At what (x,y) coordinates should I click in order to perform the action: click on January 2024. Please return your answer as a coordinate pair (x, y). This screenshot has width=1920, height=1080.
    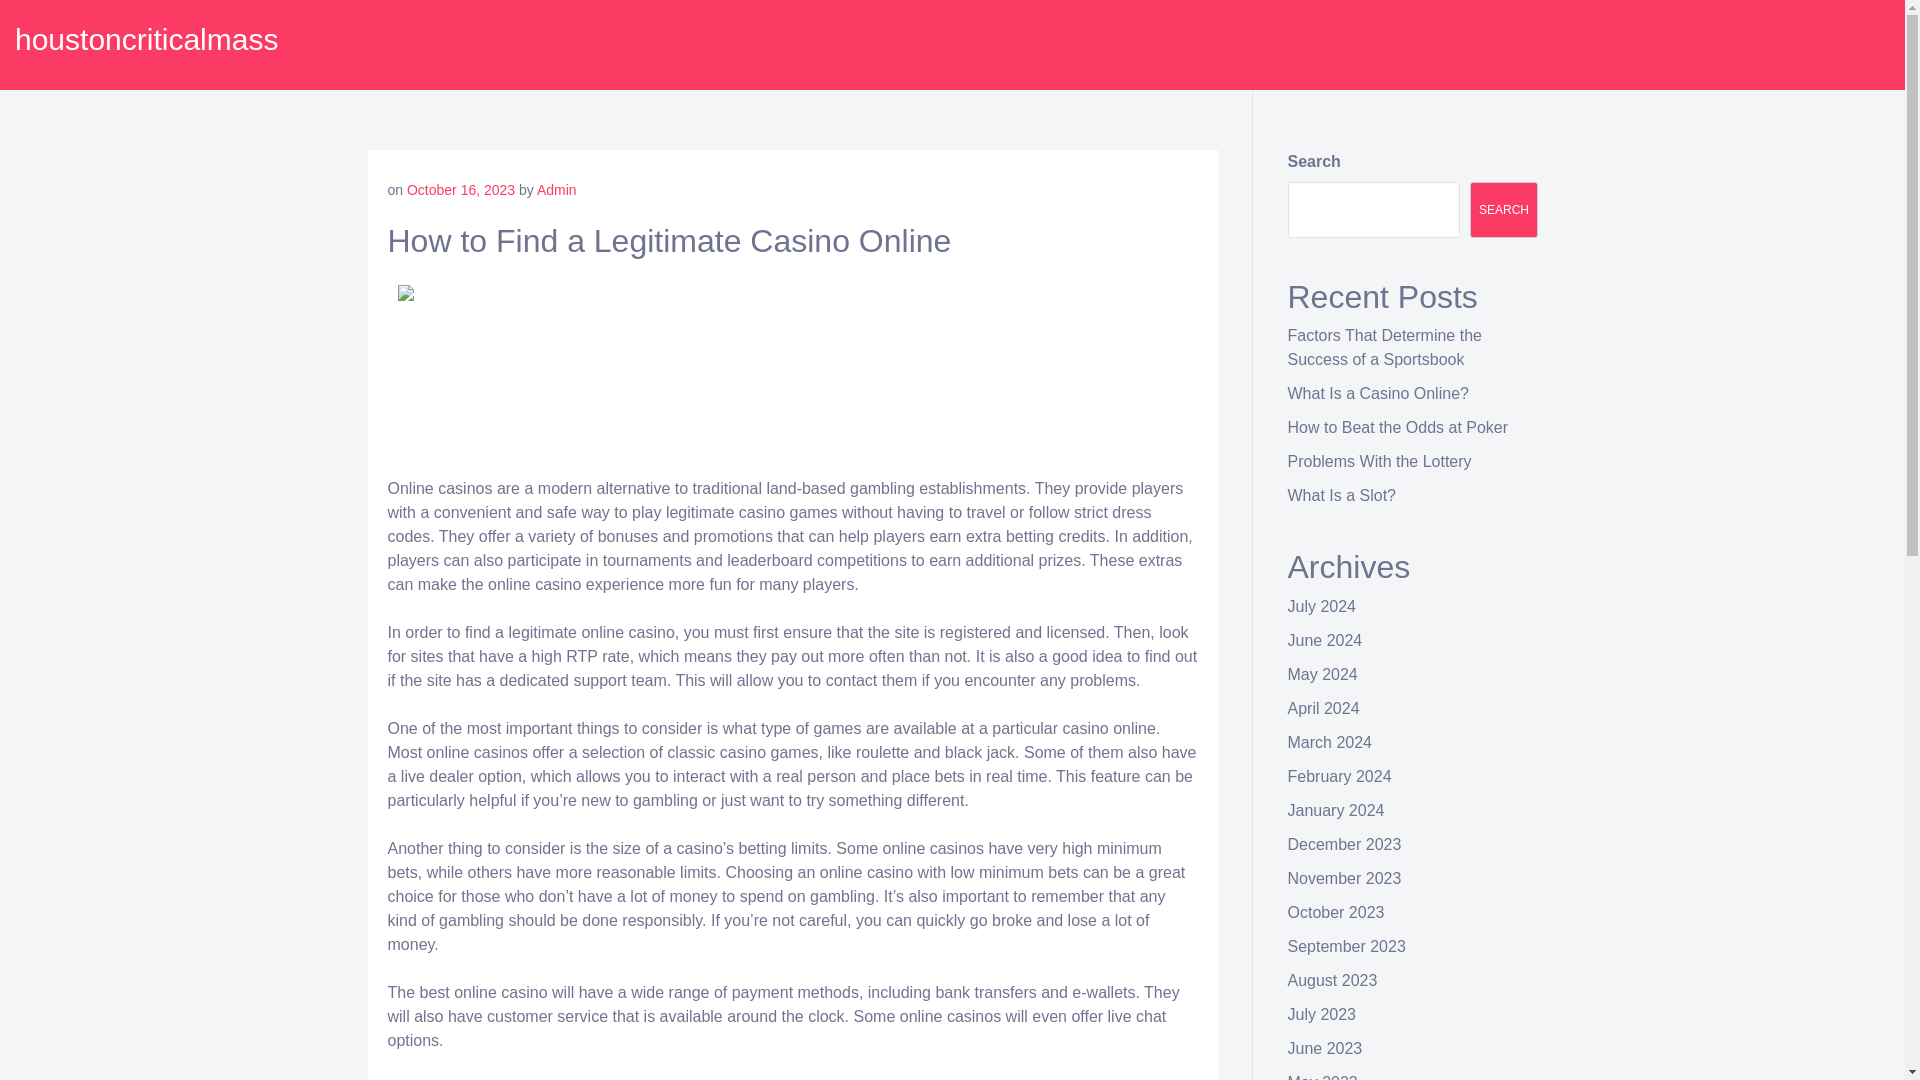
    Looking at the image, I should click on (1336, 810).